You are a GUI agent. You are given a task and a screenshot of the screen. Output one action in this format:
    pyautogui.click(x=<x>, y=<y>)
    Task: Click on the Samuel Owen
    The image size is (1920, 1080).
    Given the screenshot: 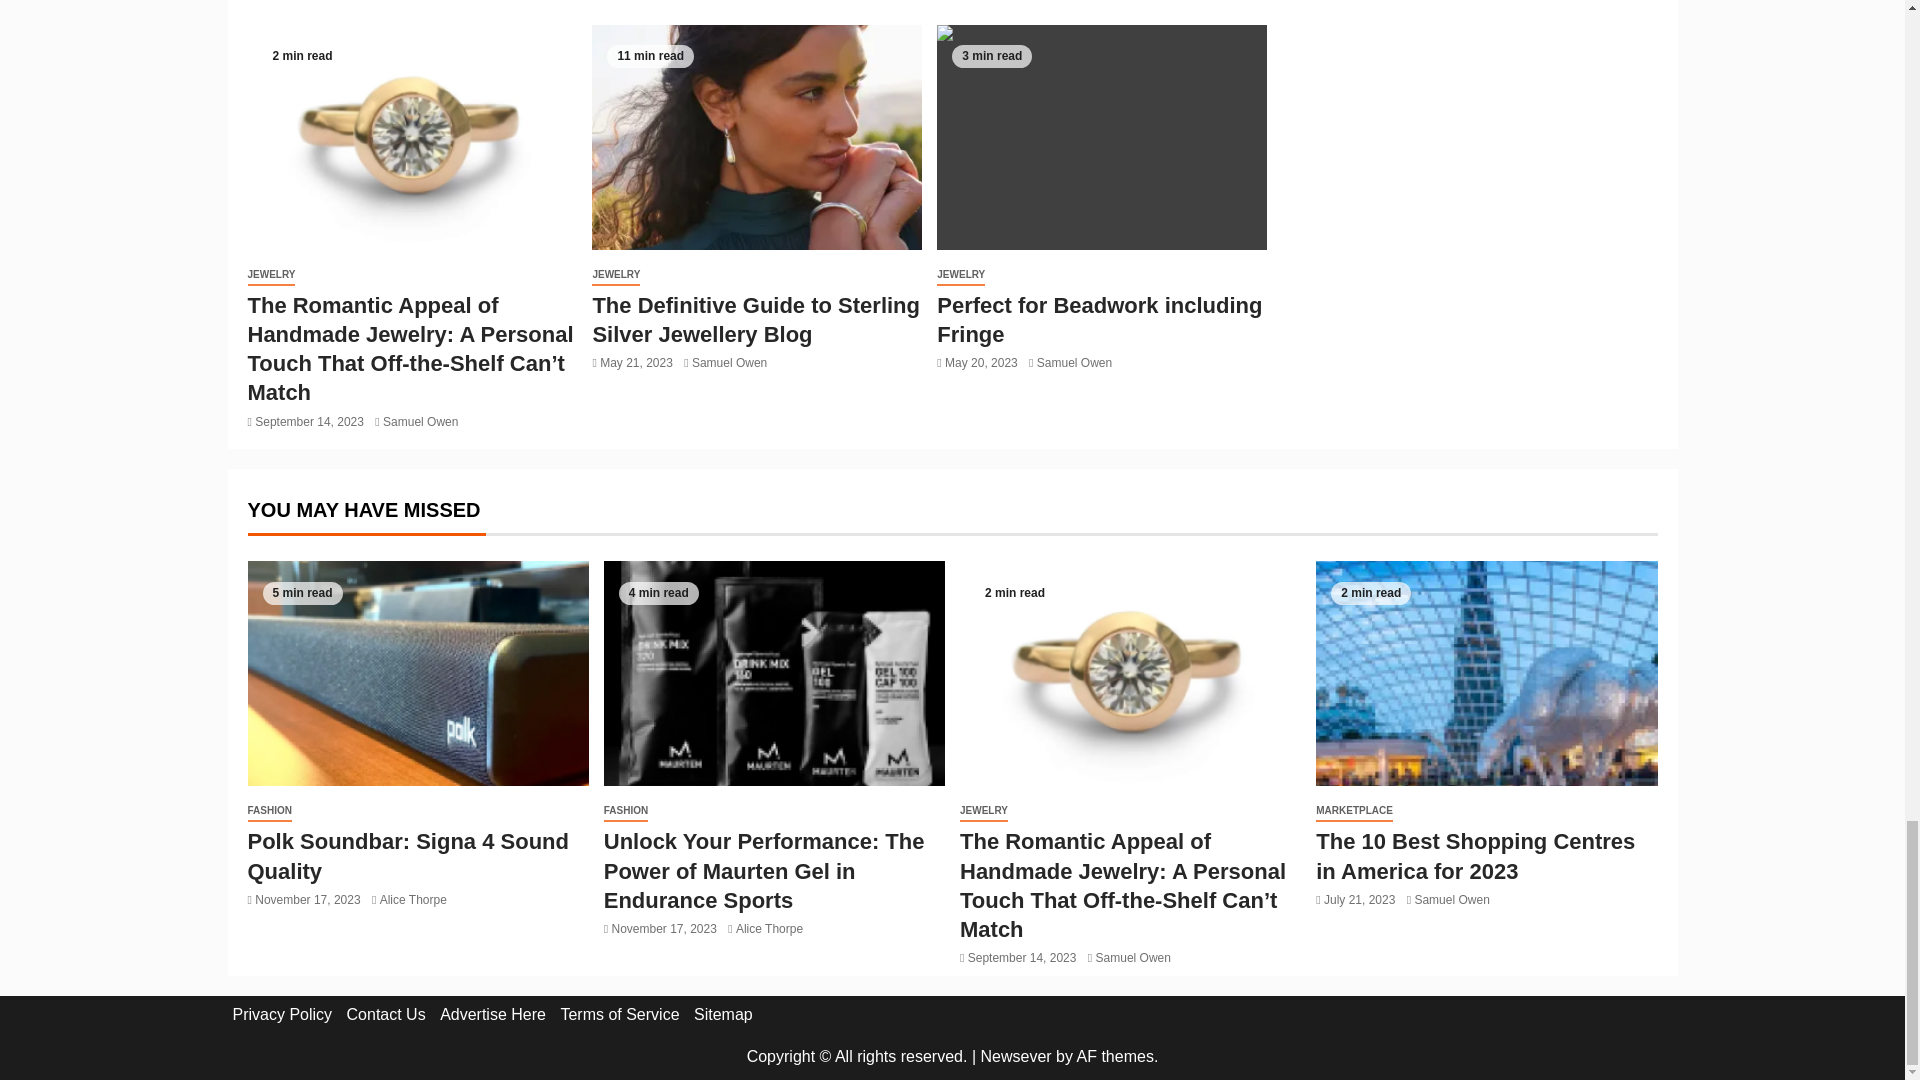 What is the action you would take?
    pyautogui.click(x=420, y=421)
    